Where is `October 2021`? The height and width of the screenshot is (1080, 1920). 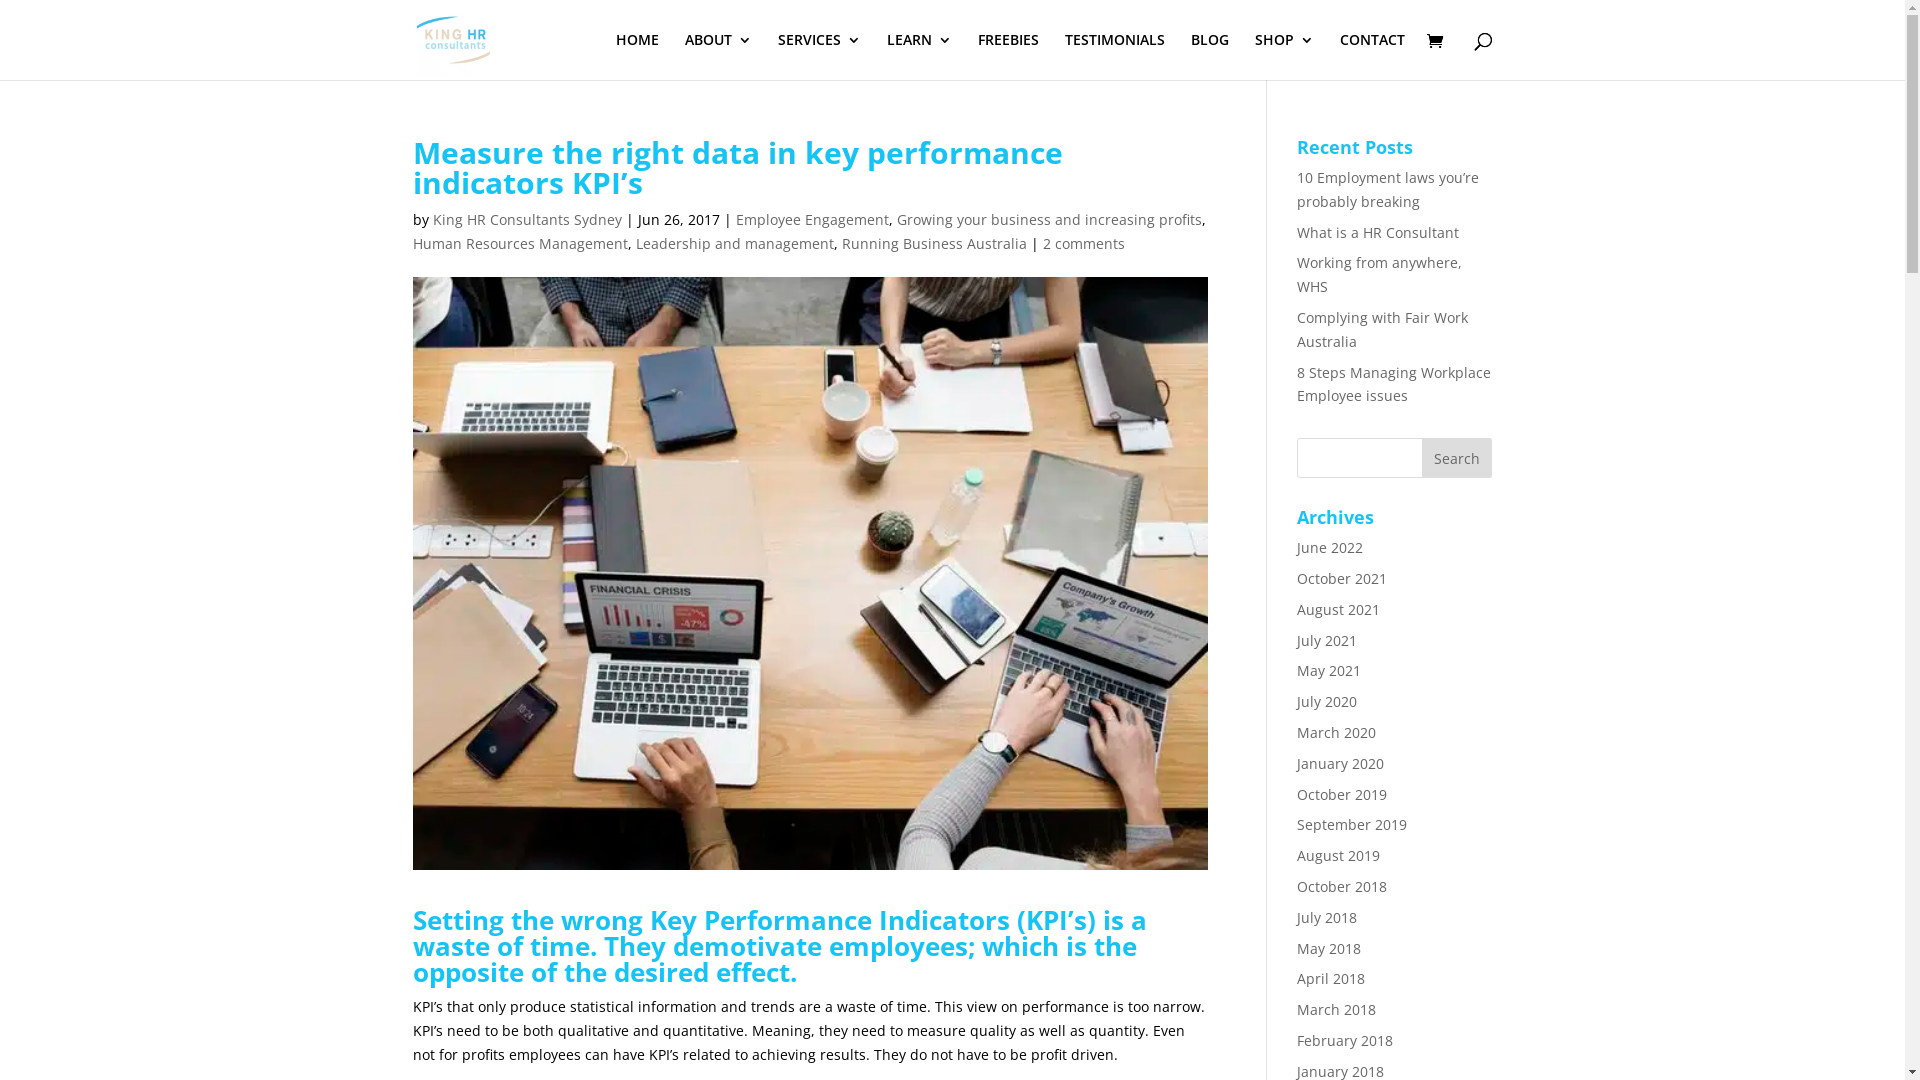 October 2021 is located at coordinates (1342, 578).